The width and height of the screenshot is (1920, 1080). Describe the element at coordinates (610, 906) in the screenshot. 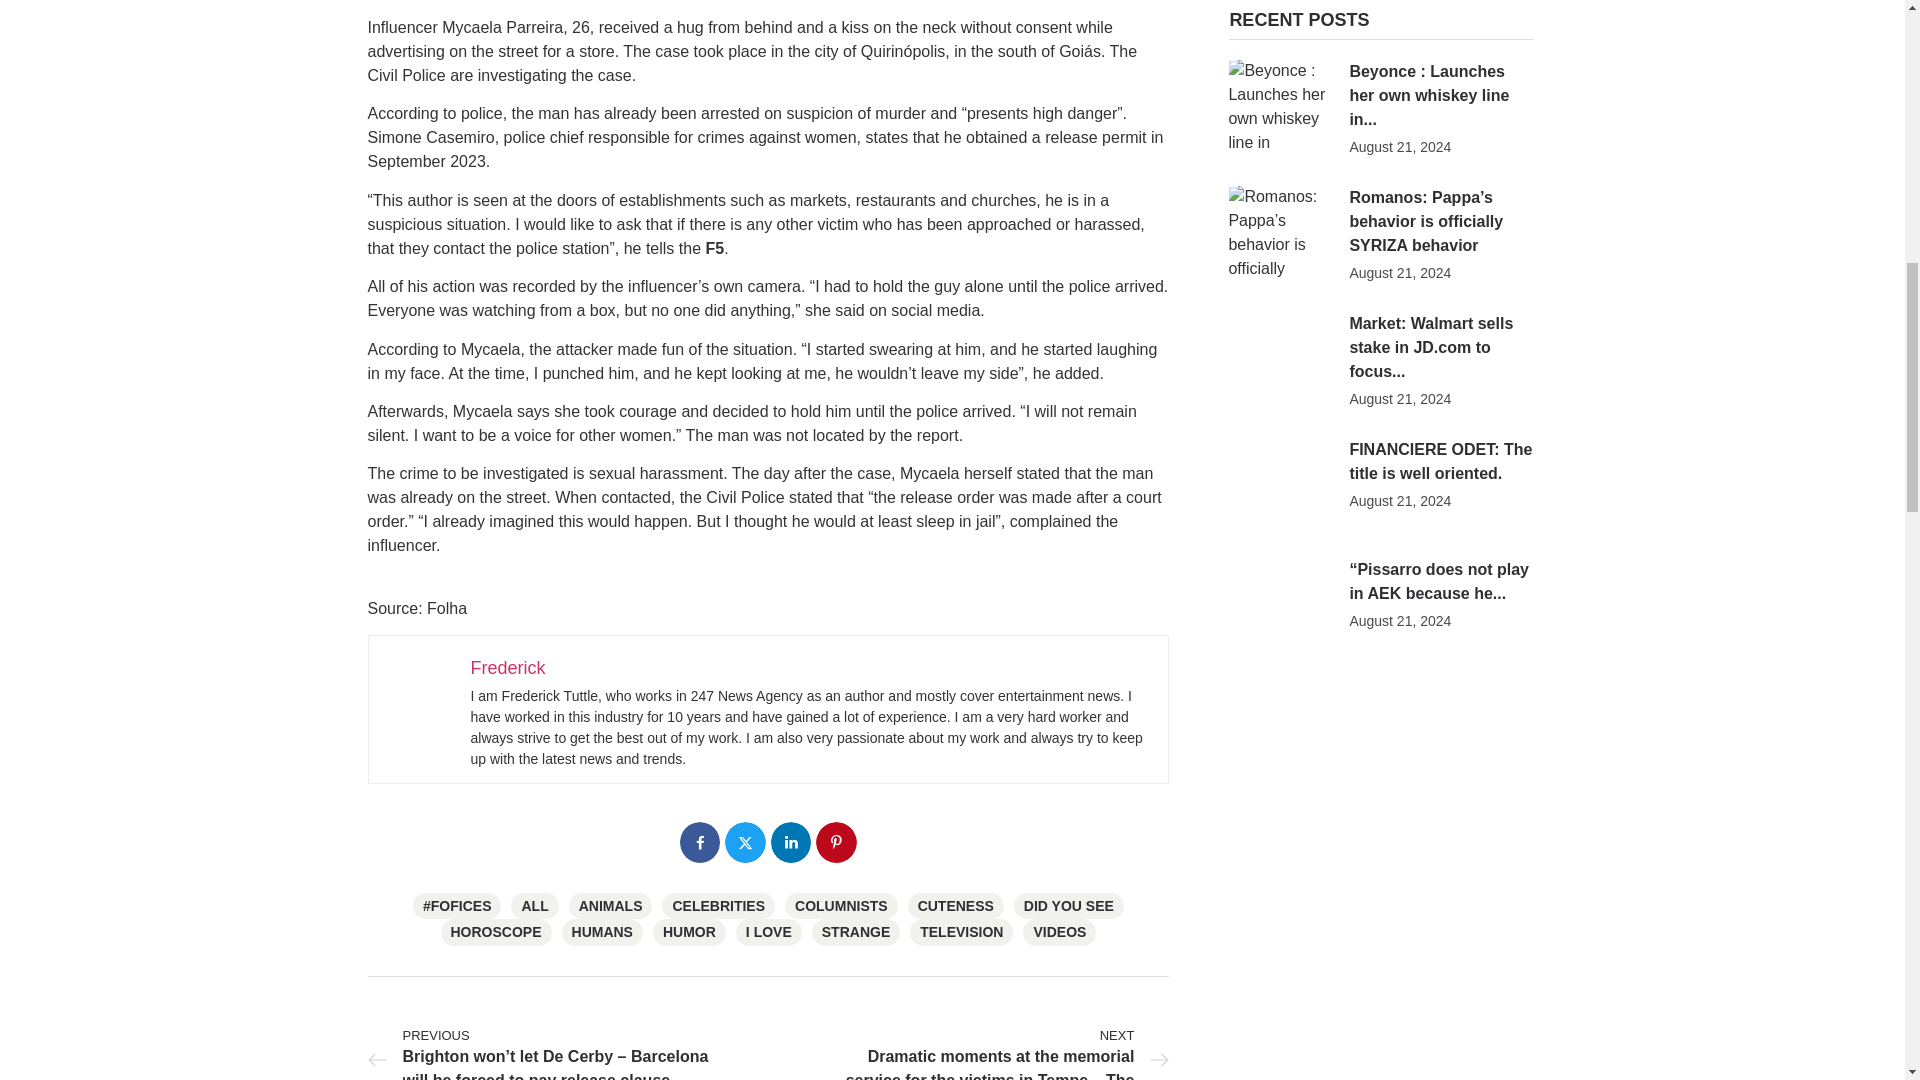

I see `ANIMALS` at that location.